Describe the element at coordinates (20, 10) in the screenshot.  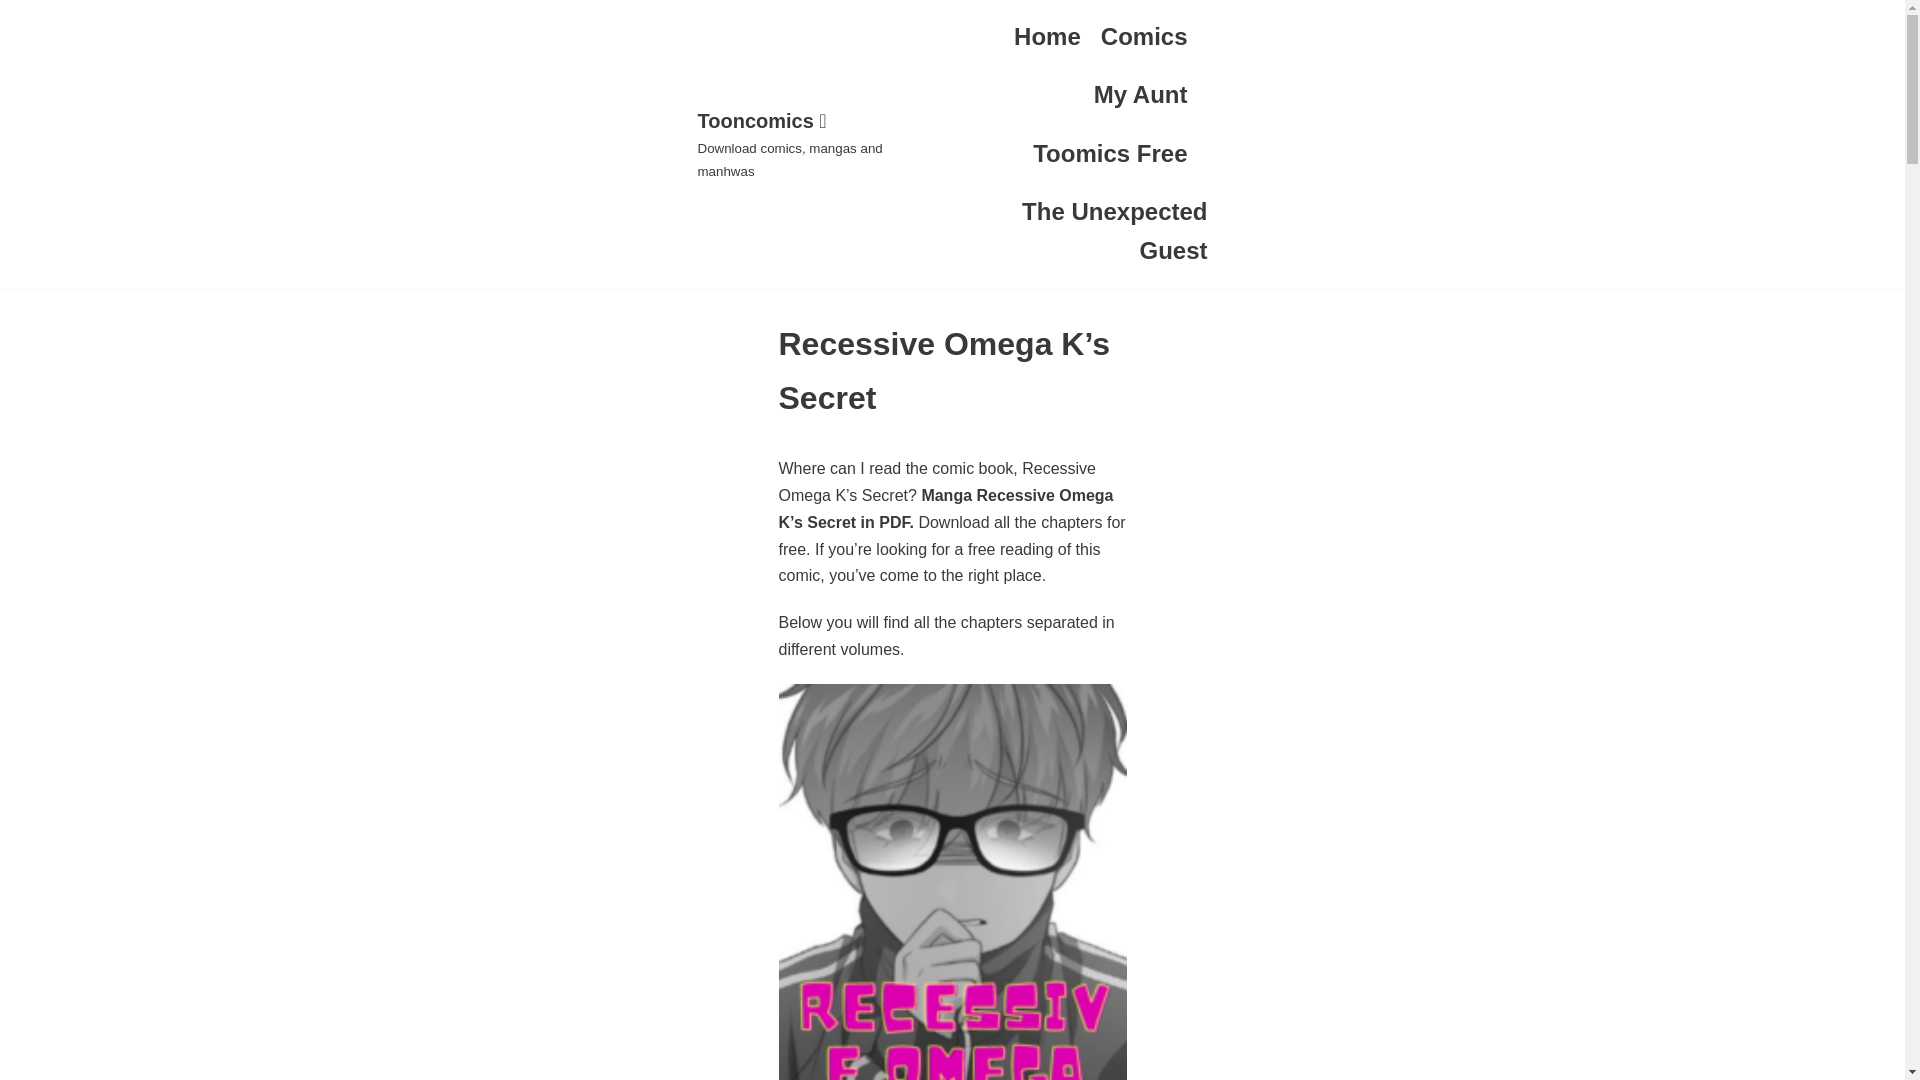
I see `Saltar al contenido` at that location.